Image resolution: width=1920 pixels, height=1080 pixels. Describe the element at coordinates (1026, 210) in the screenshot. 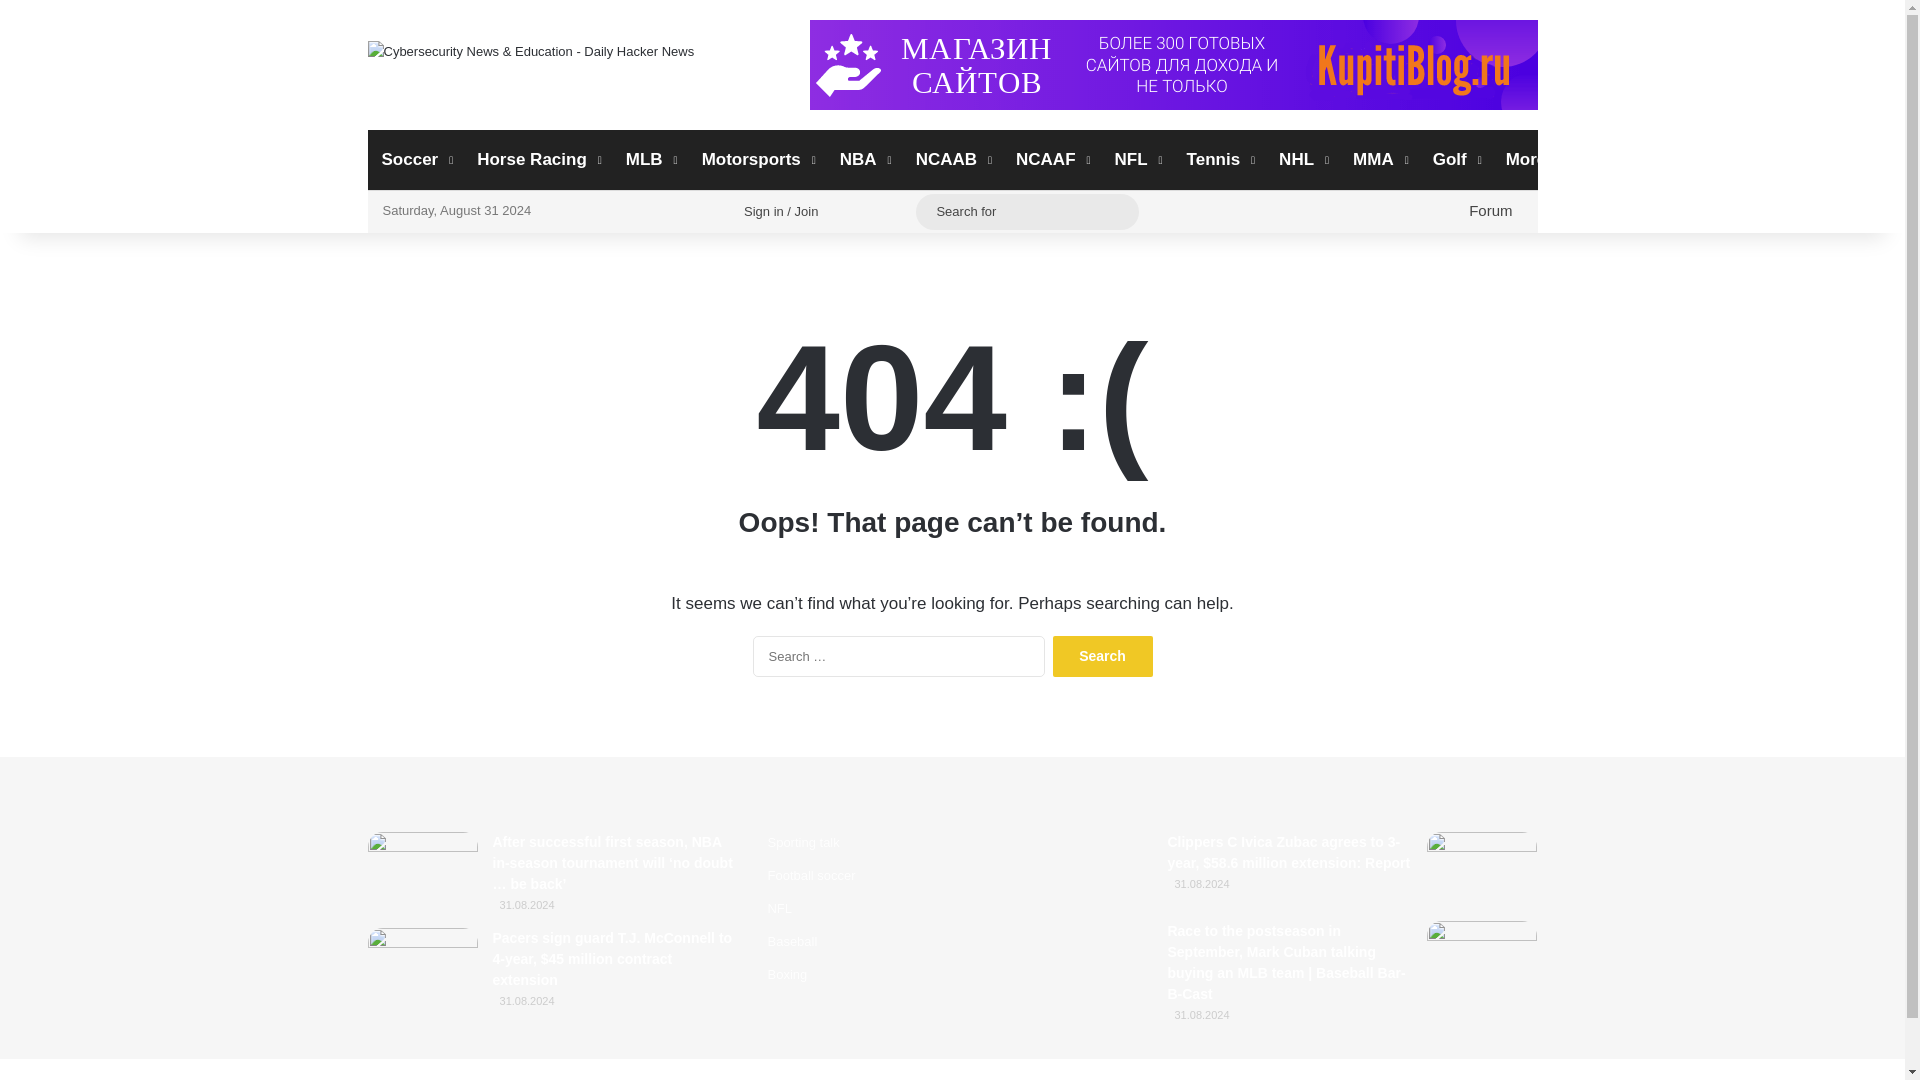

I see `Search for` at that location.